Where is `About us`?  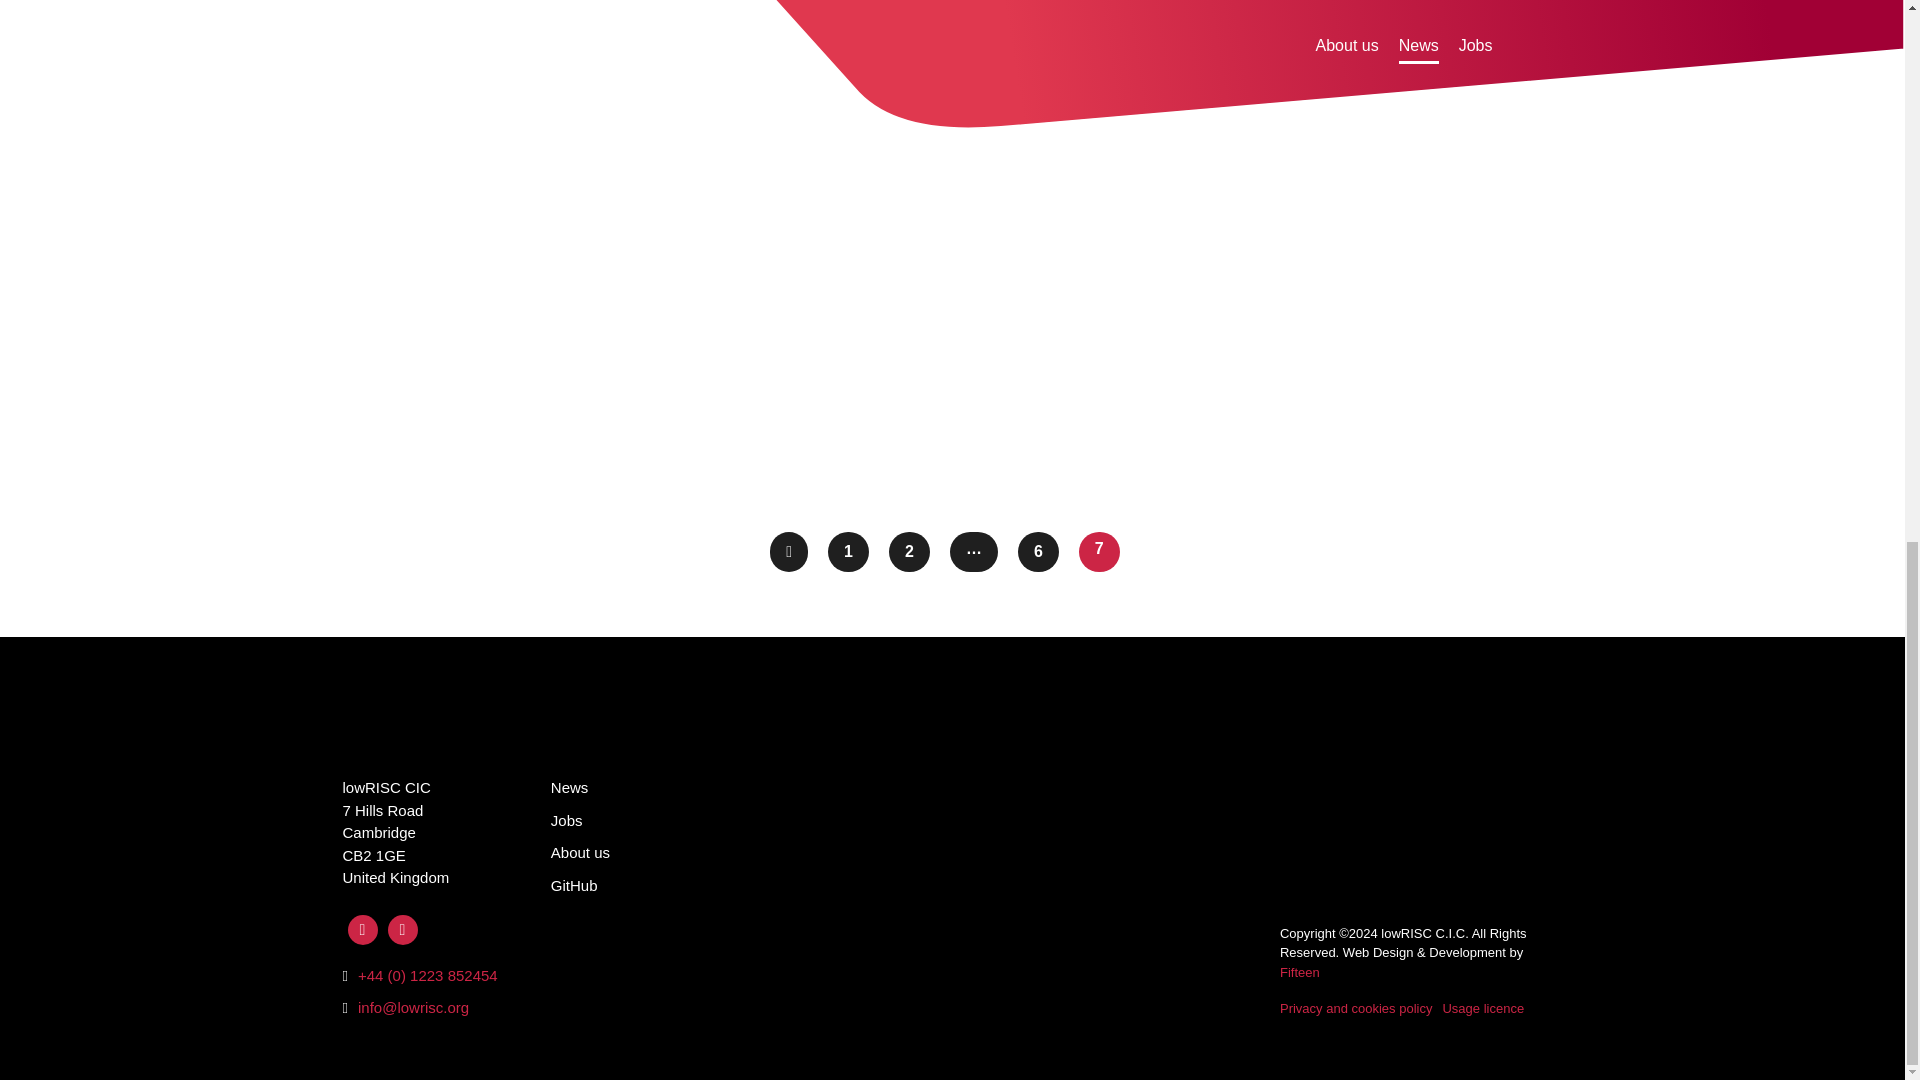
About us is located at coordinates (580, 852).